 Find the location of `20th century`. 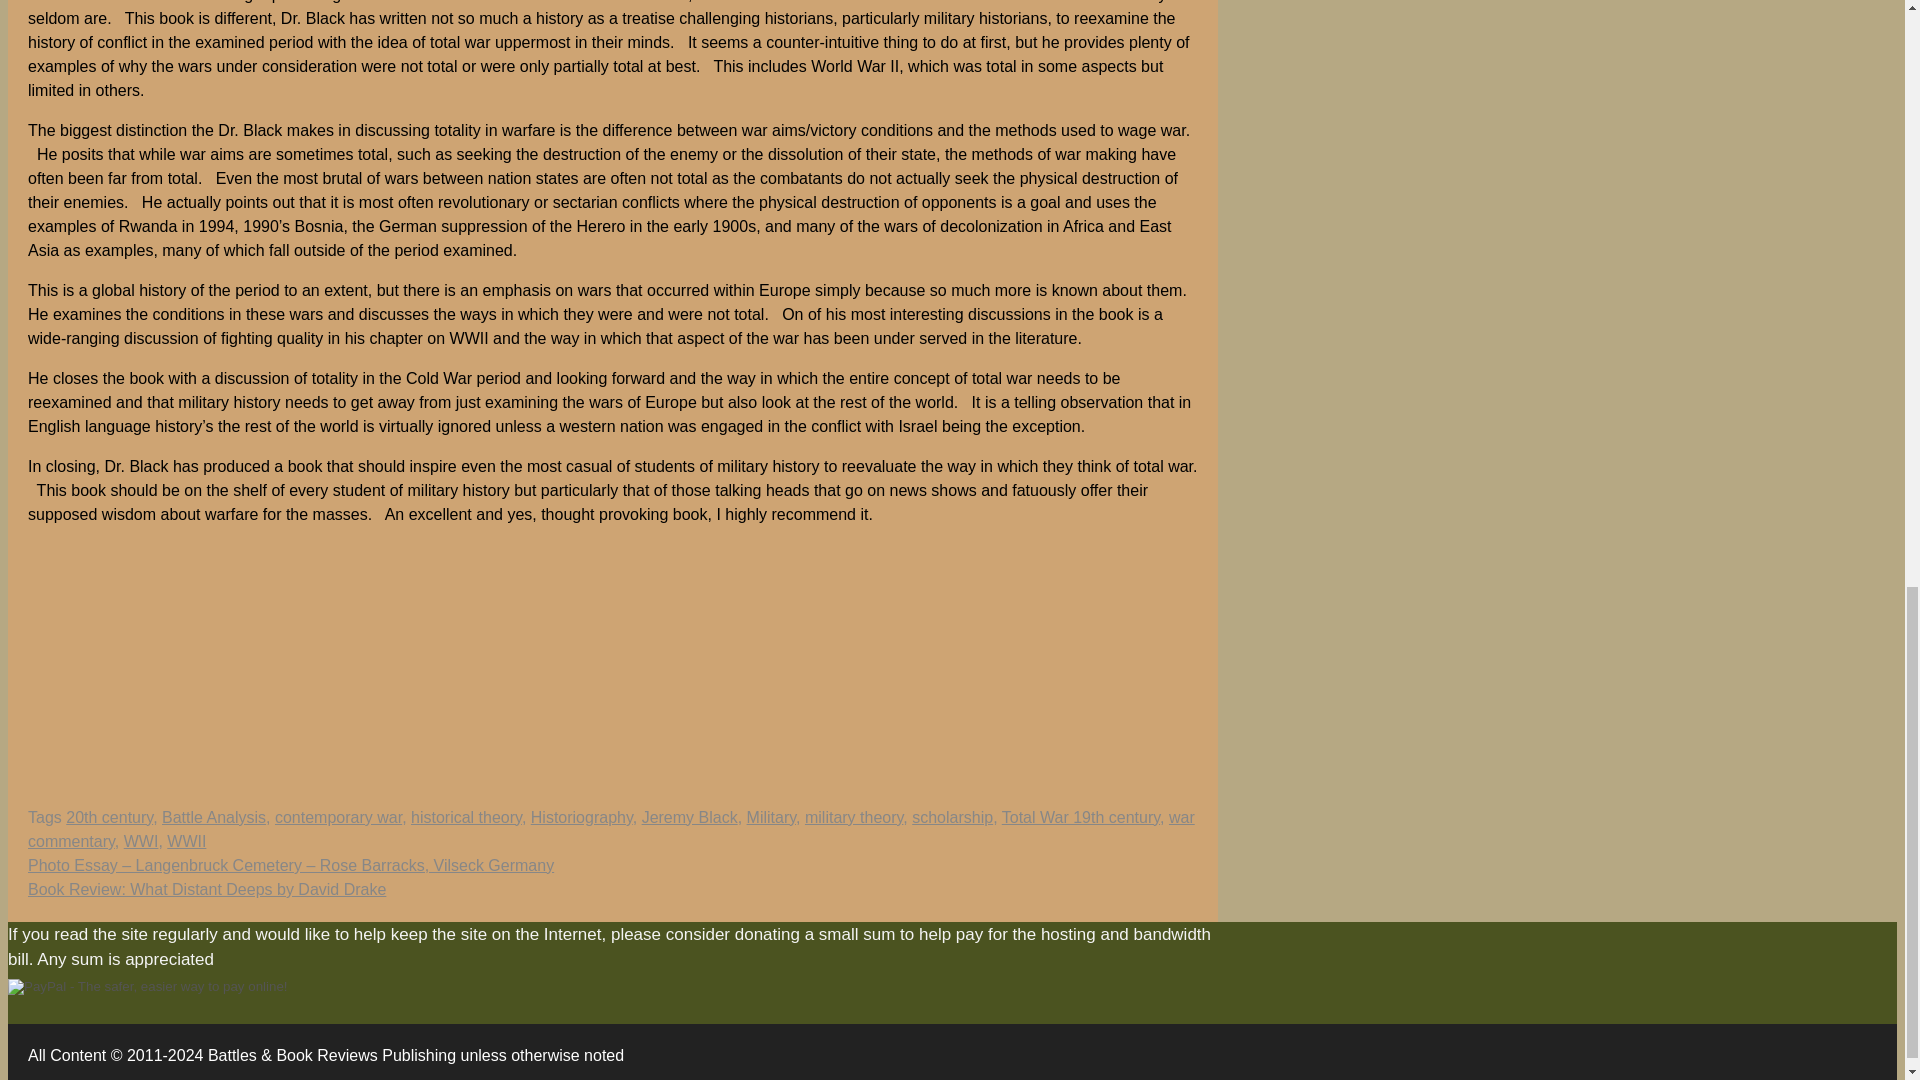

20th century is located at coordinates (109, 817).